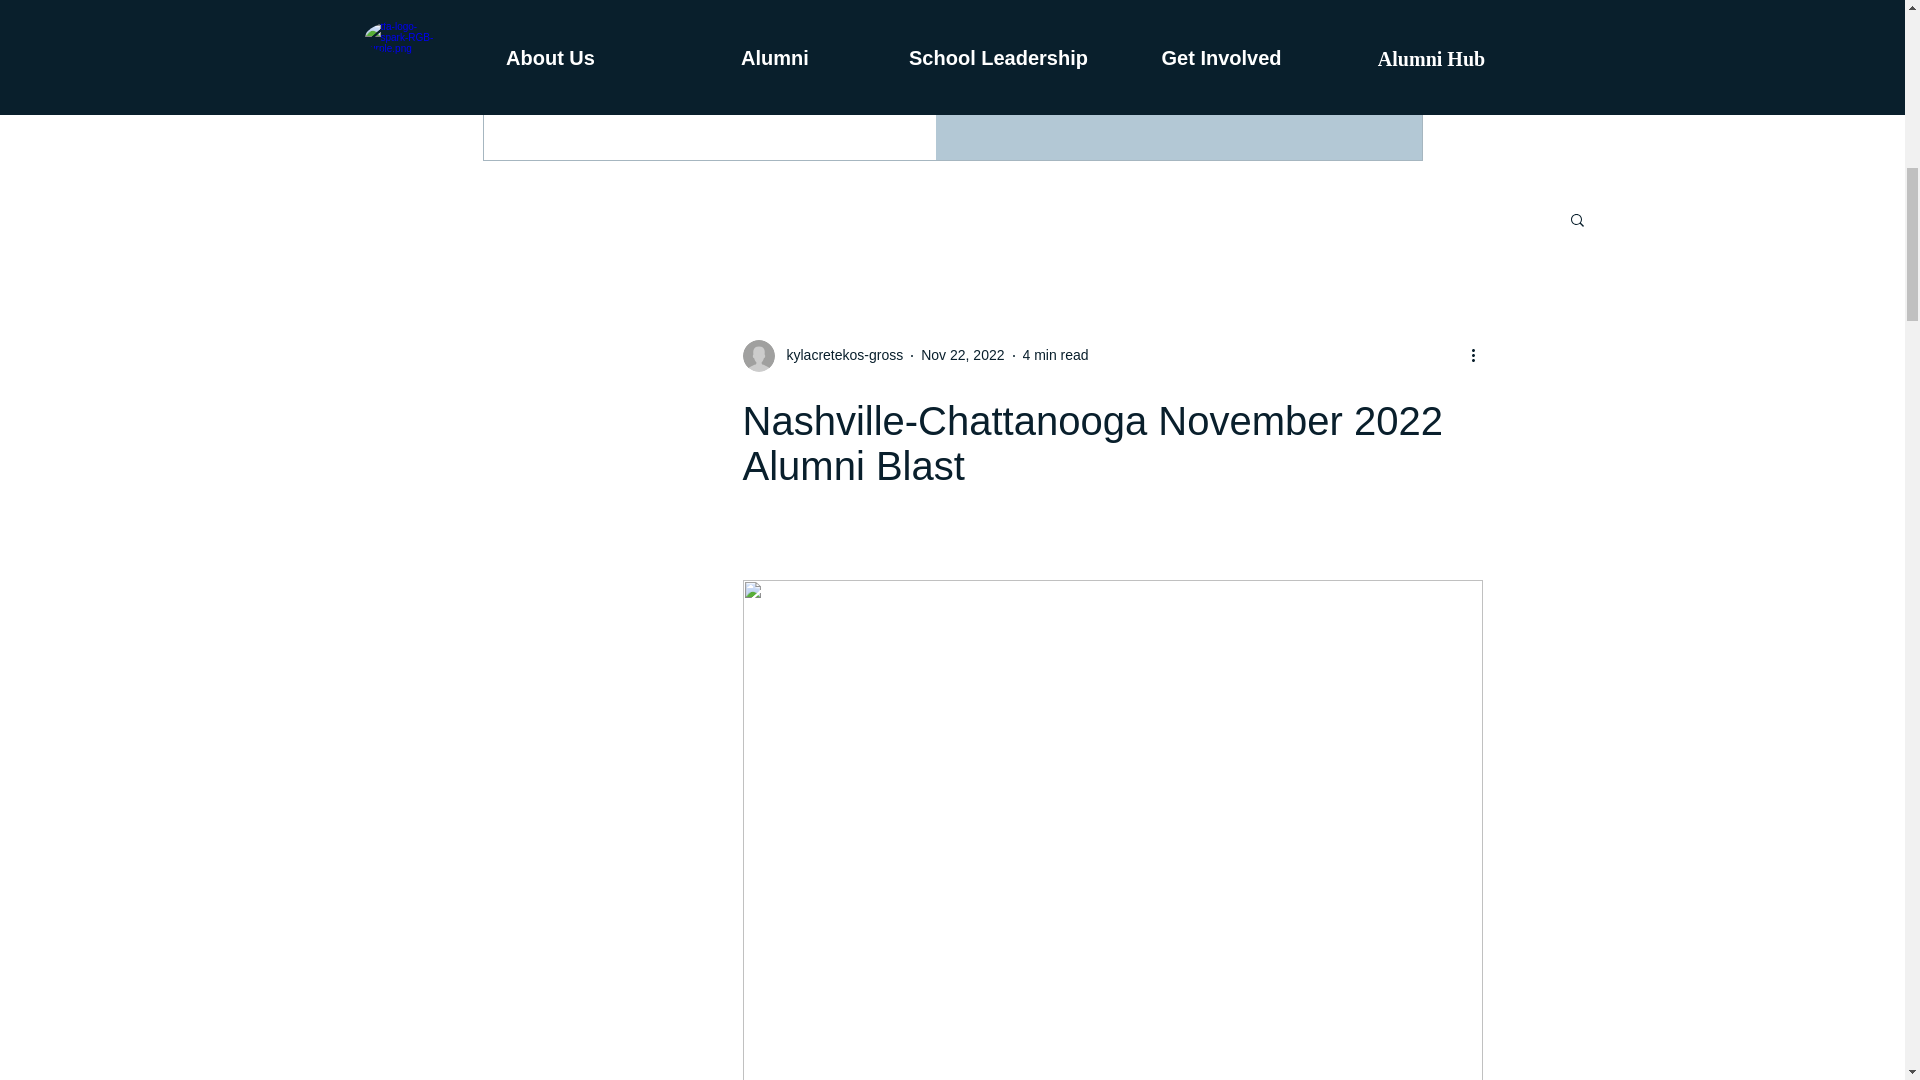 The height and width of the screenshot is (1080, 1920). I want to click on kylacretekos-gross, so click(838, 355).